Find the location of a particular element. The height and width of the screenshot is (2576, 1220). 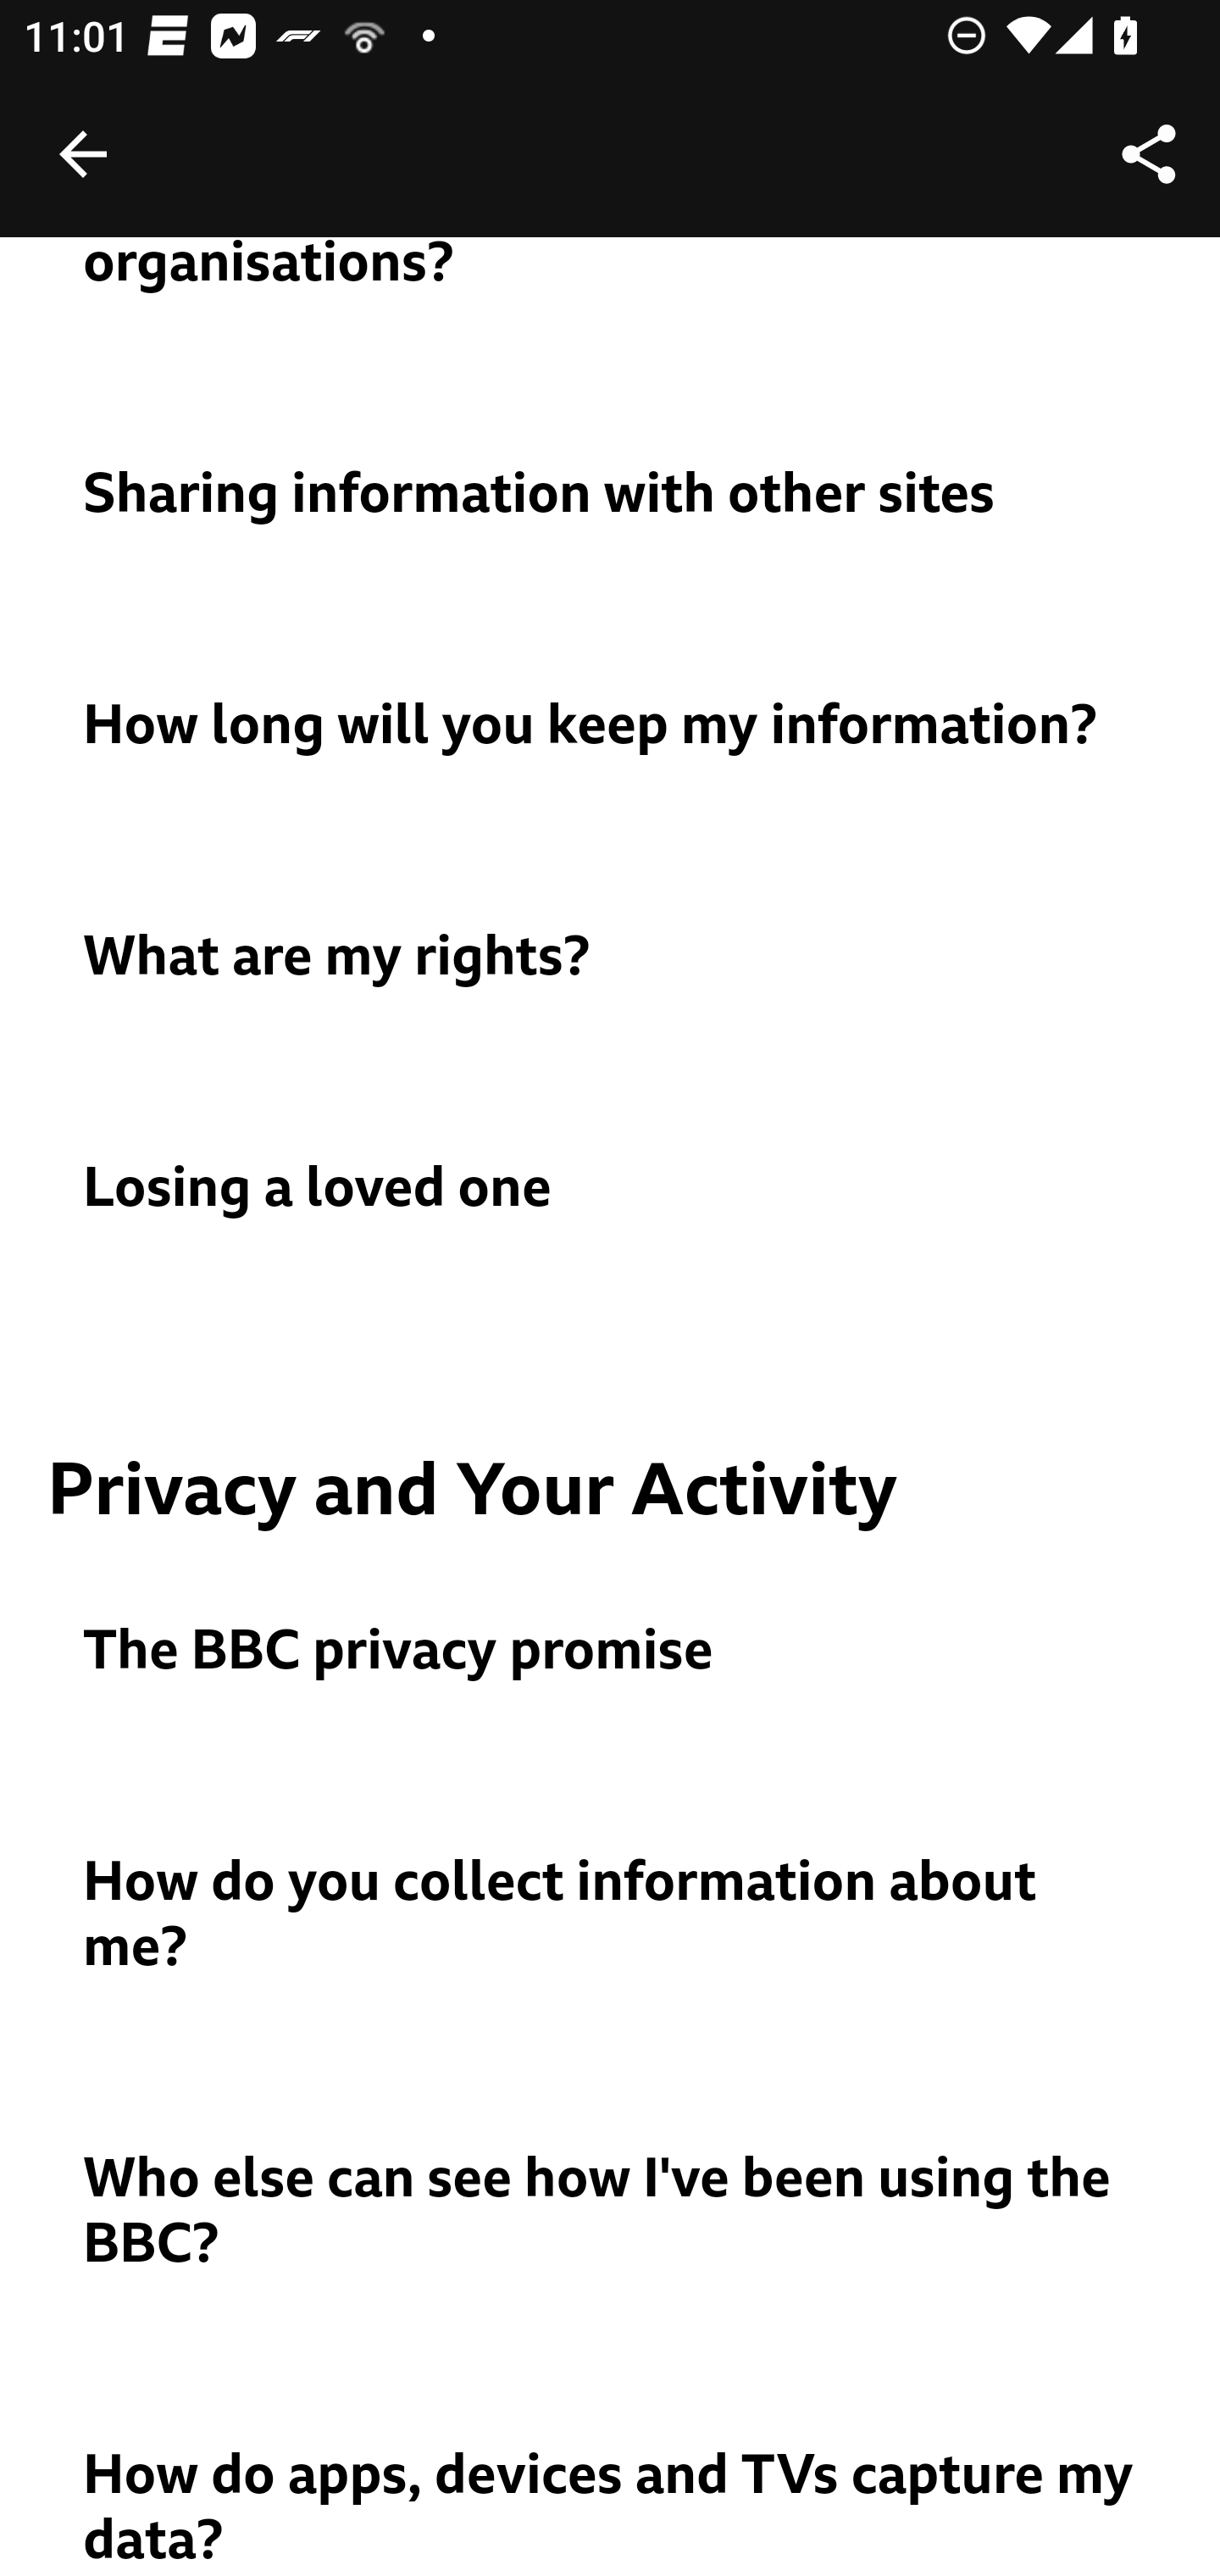

What are my rights? is located at coordinates (612, 959).